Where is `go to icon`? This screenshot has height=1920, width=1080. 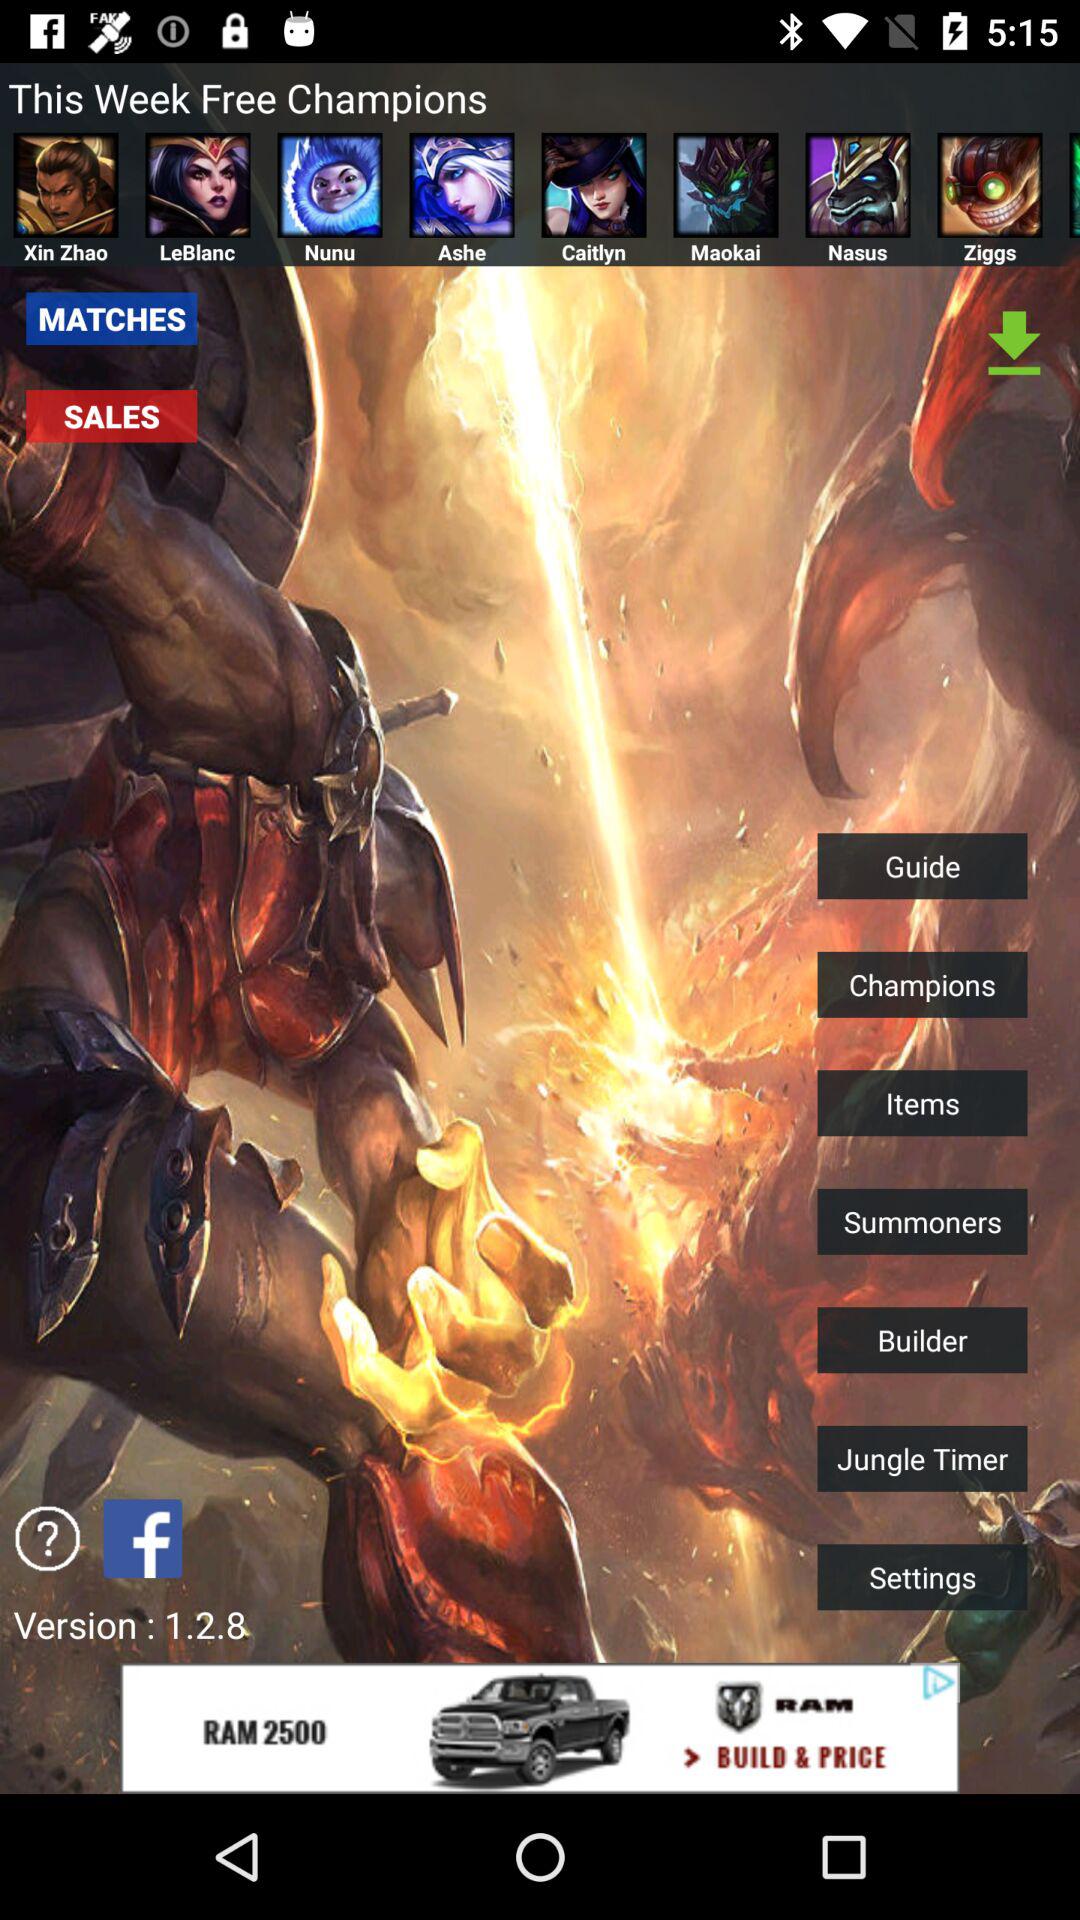 go to icon is located at coordinates (48, 1538).